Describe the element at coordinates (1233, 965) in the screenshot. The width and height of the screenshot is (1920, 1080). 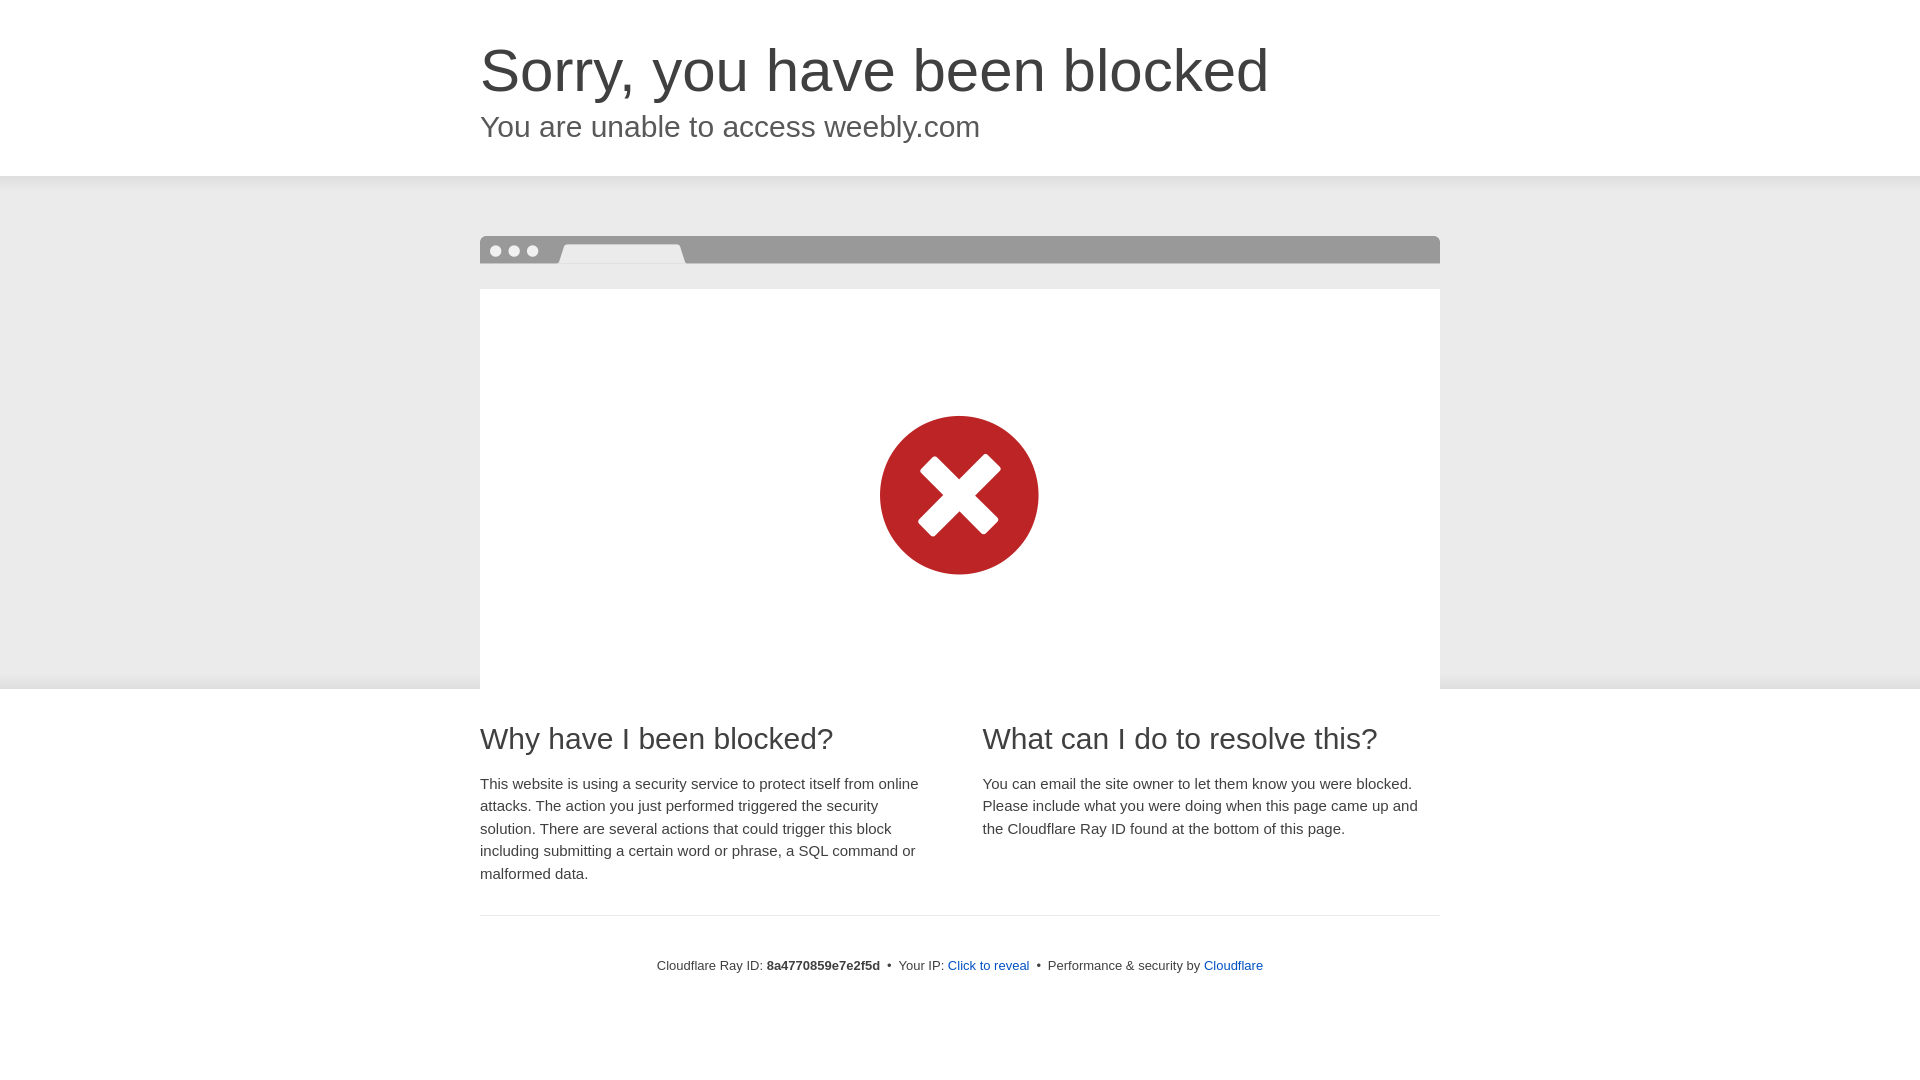
I see `Cloudflare` at that location.